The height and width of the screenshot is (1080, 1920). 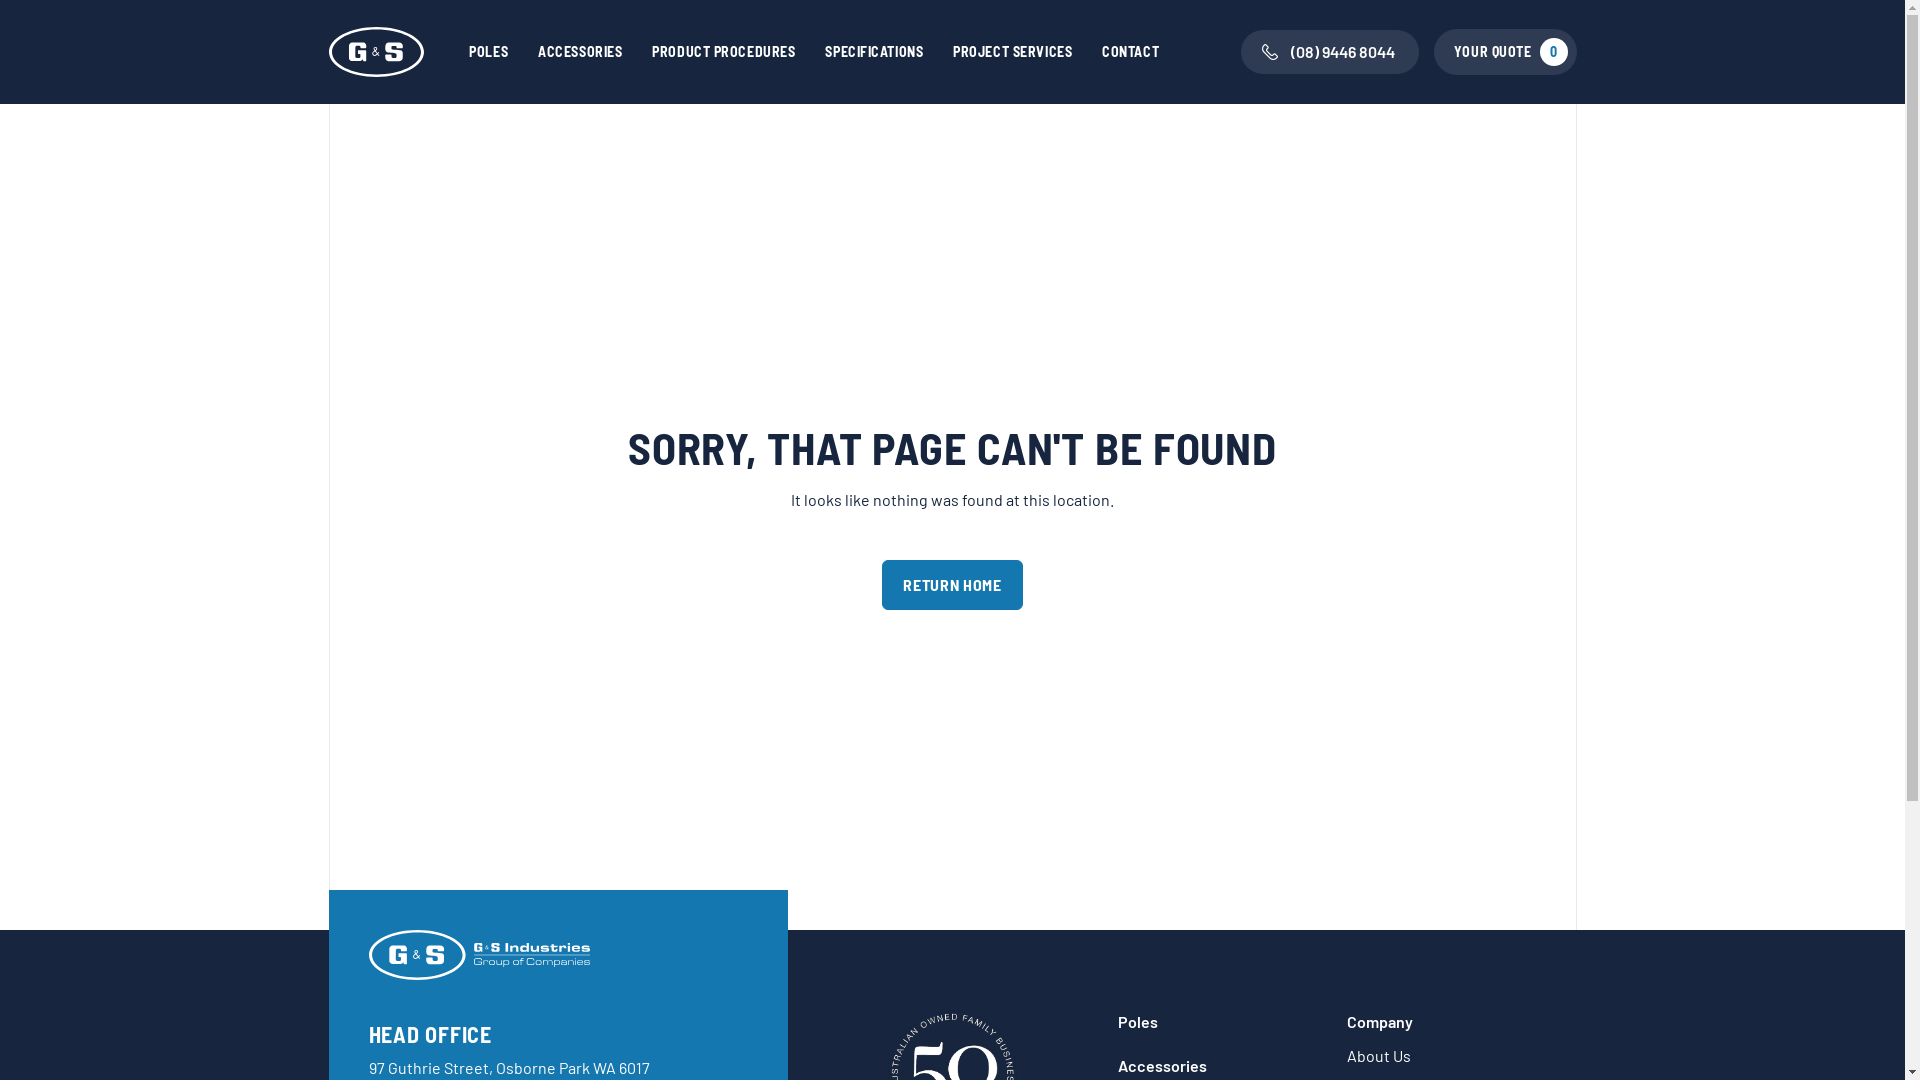 What do you see at coordinates (1379, 1056) in the screenshot?
I see `About Us` at bounding box center [1379, 1056].